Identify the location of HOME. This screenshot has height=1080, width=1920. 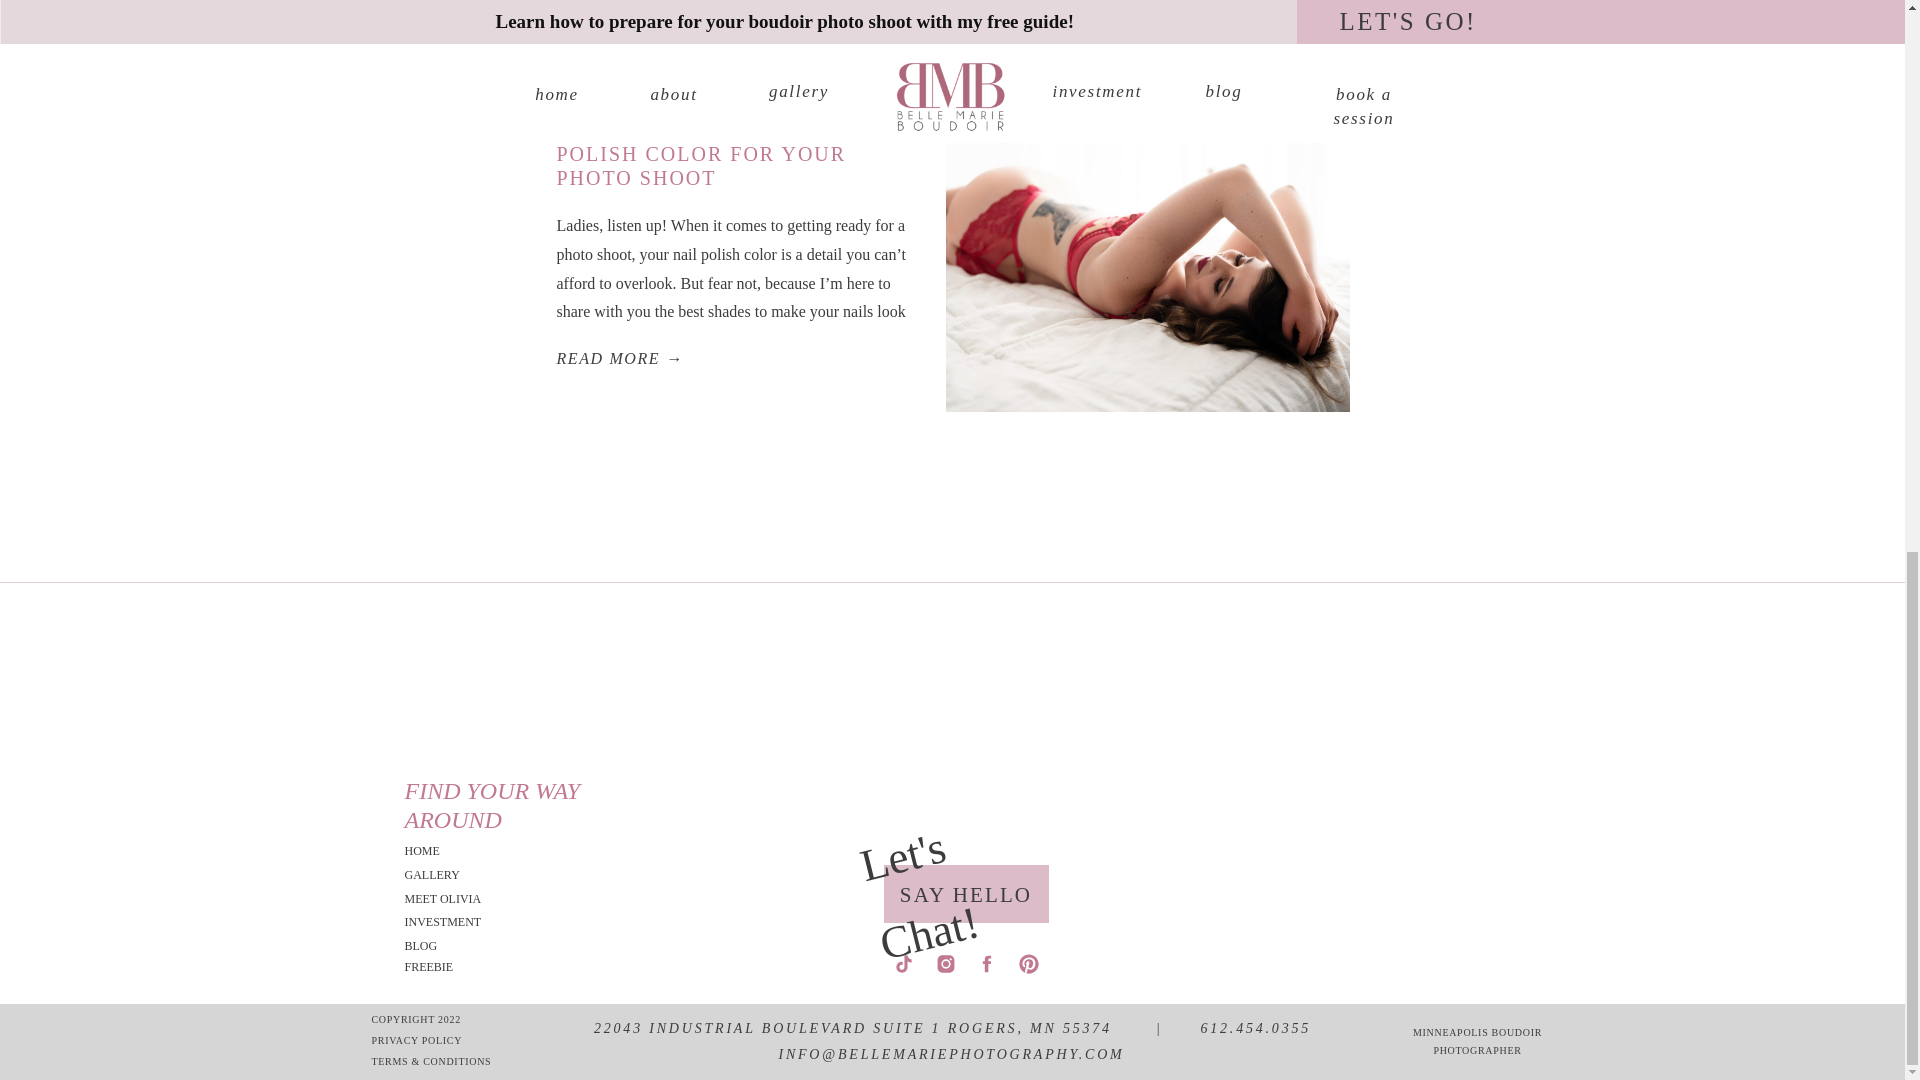
(460, 851).